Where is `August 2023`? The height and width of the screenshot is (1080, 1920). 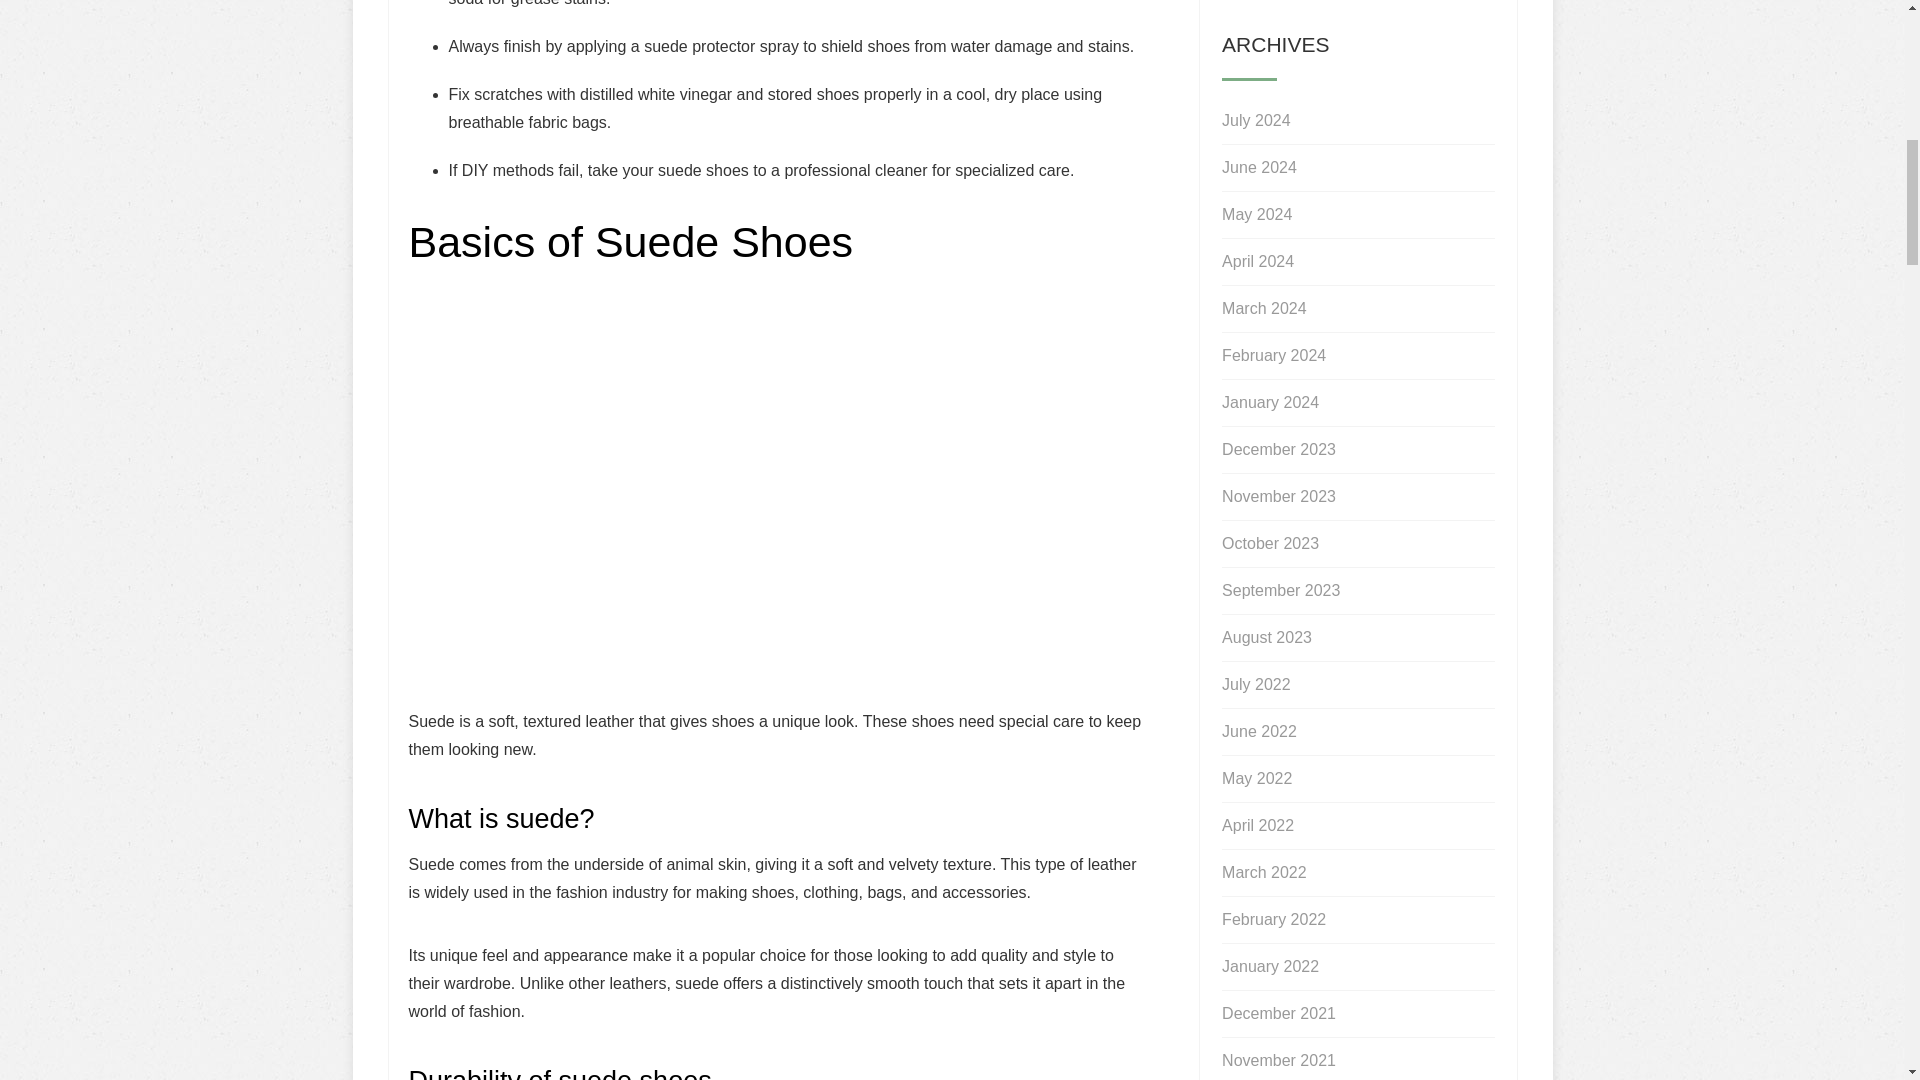 August 2023 is located at coordinates (1266, 637).